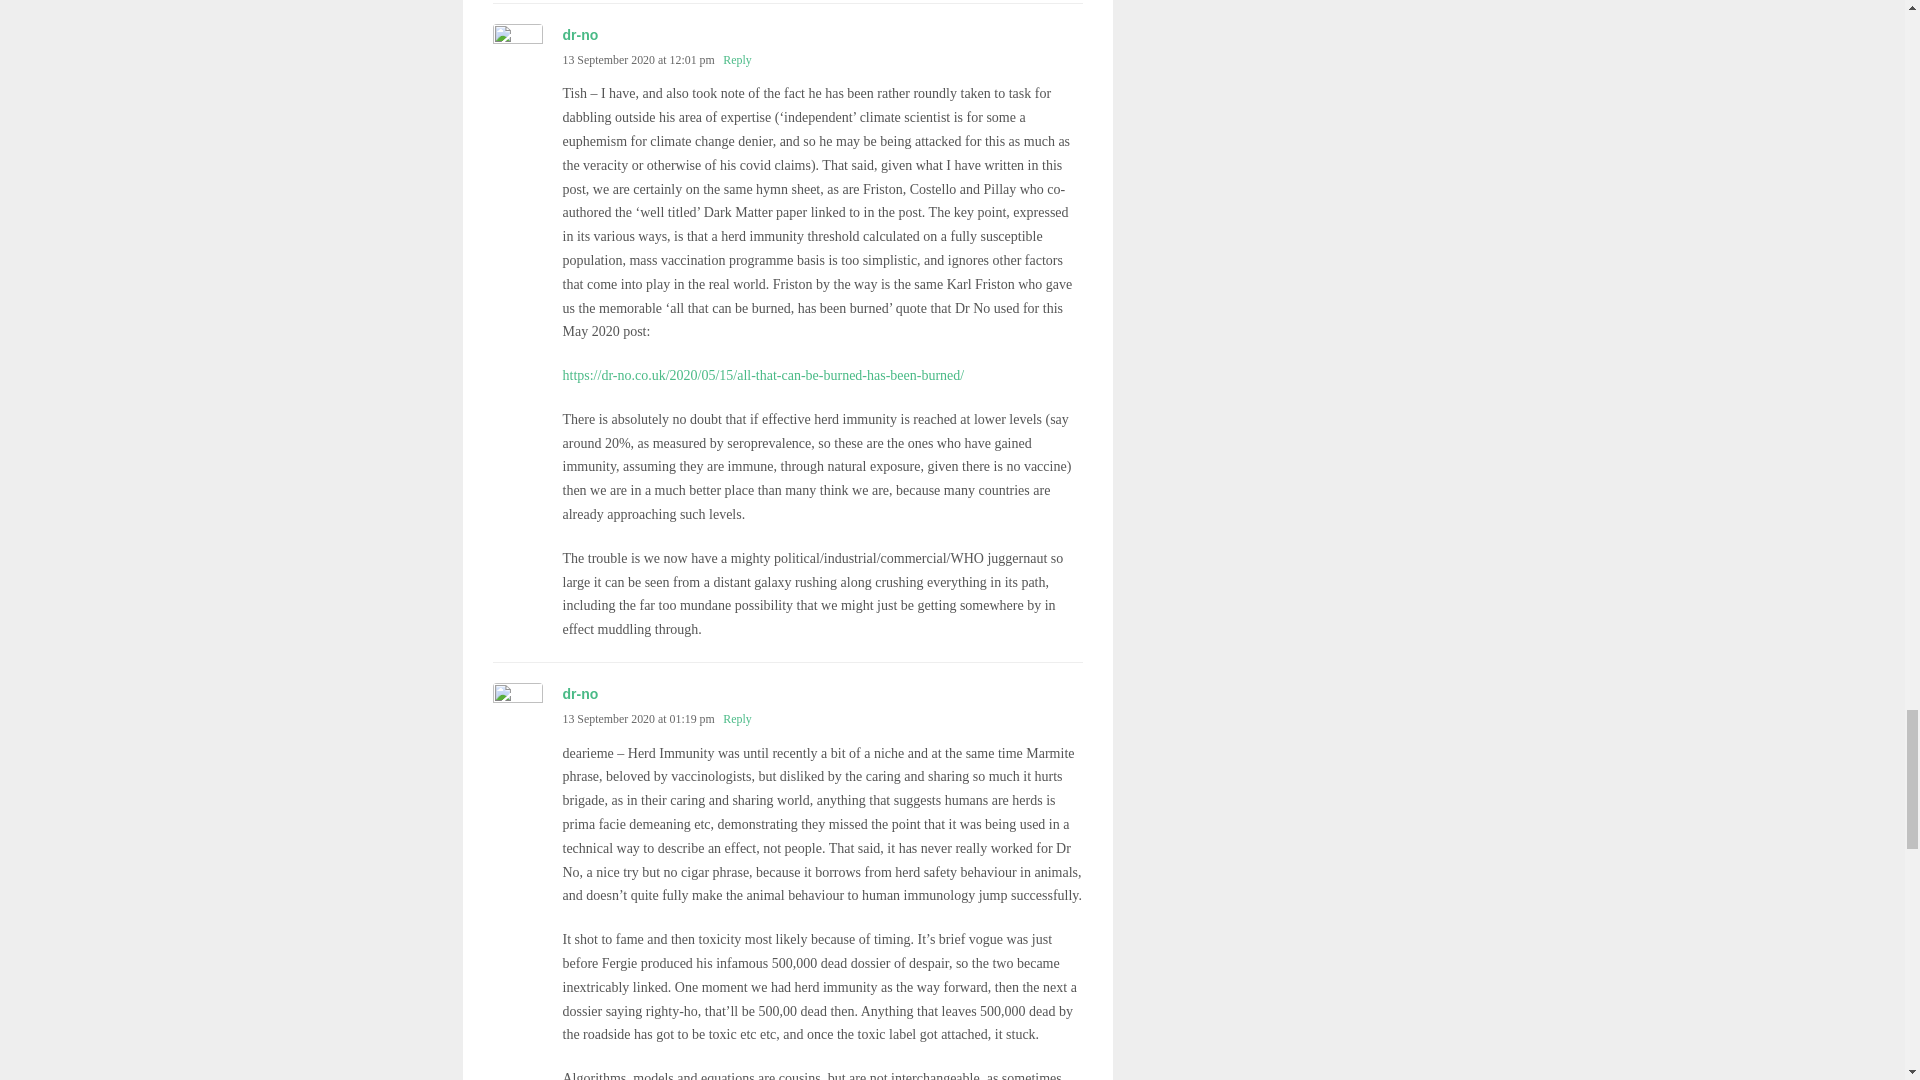 This screenshot has width=1920, height=1080. I want to click on dr-no, so click(580, 35).